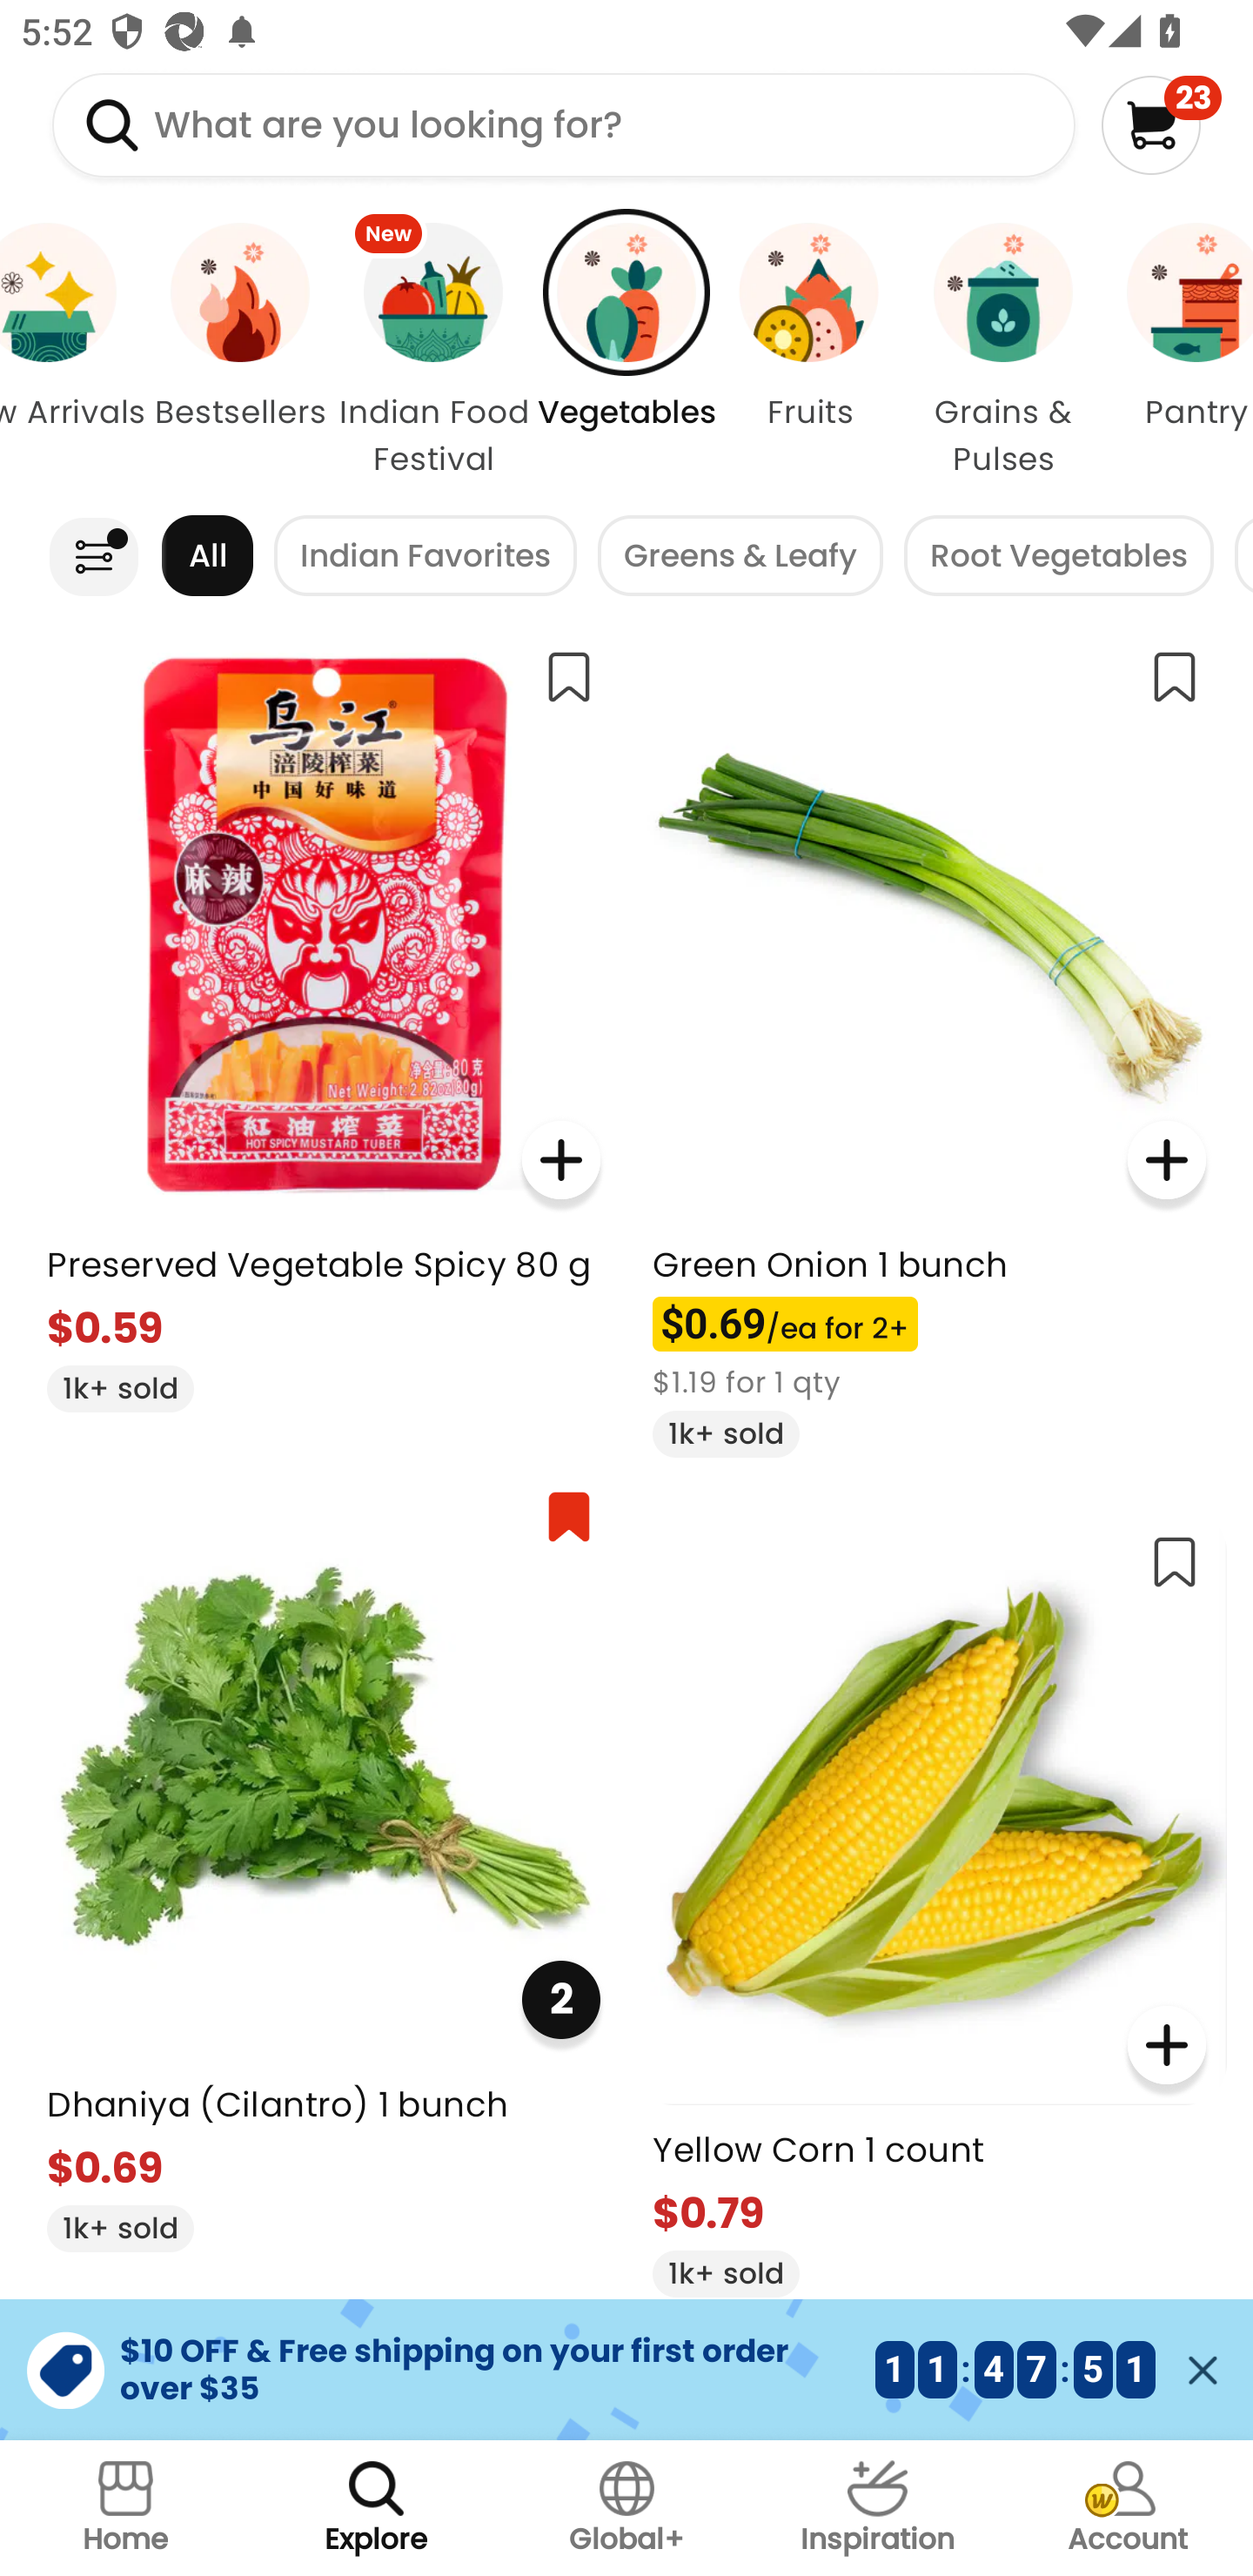 The height and width of the screenshot is (2576, 1253). What do you see at coordinates (433, 352) in the screenshot?
I see `New Indian Food Festival` at bounding box center [433, 352].